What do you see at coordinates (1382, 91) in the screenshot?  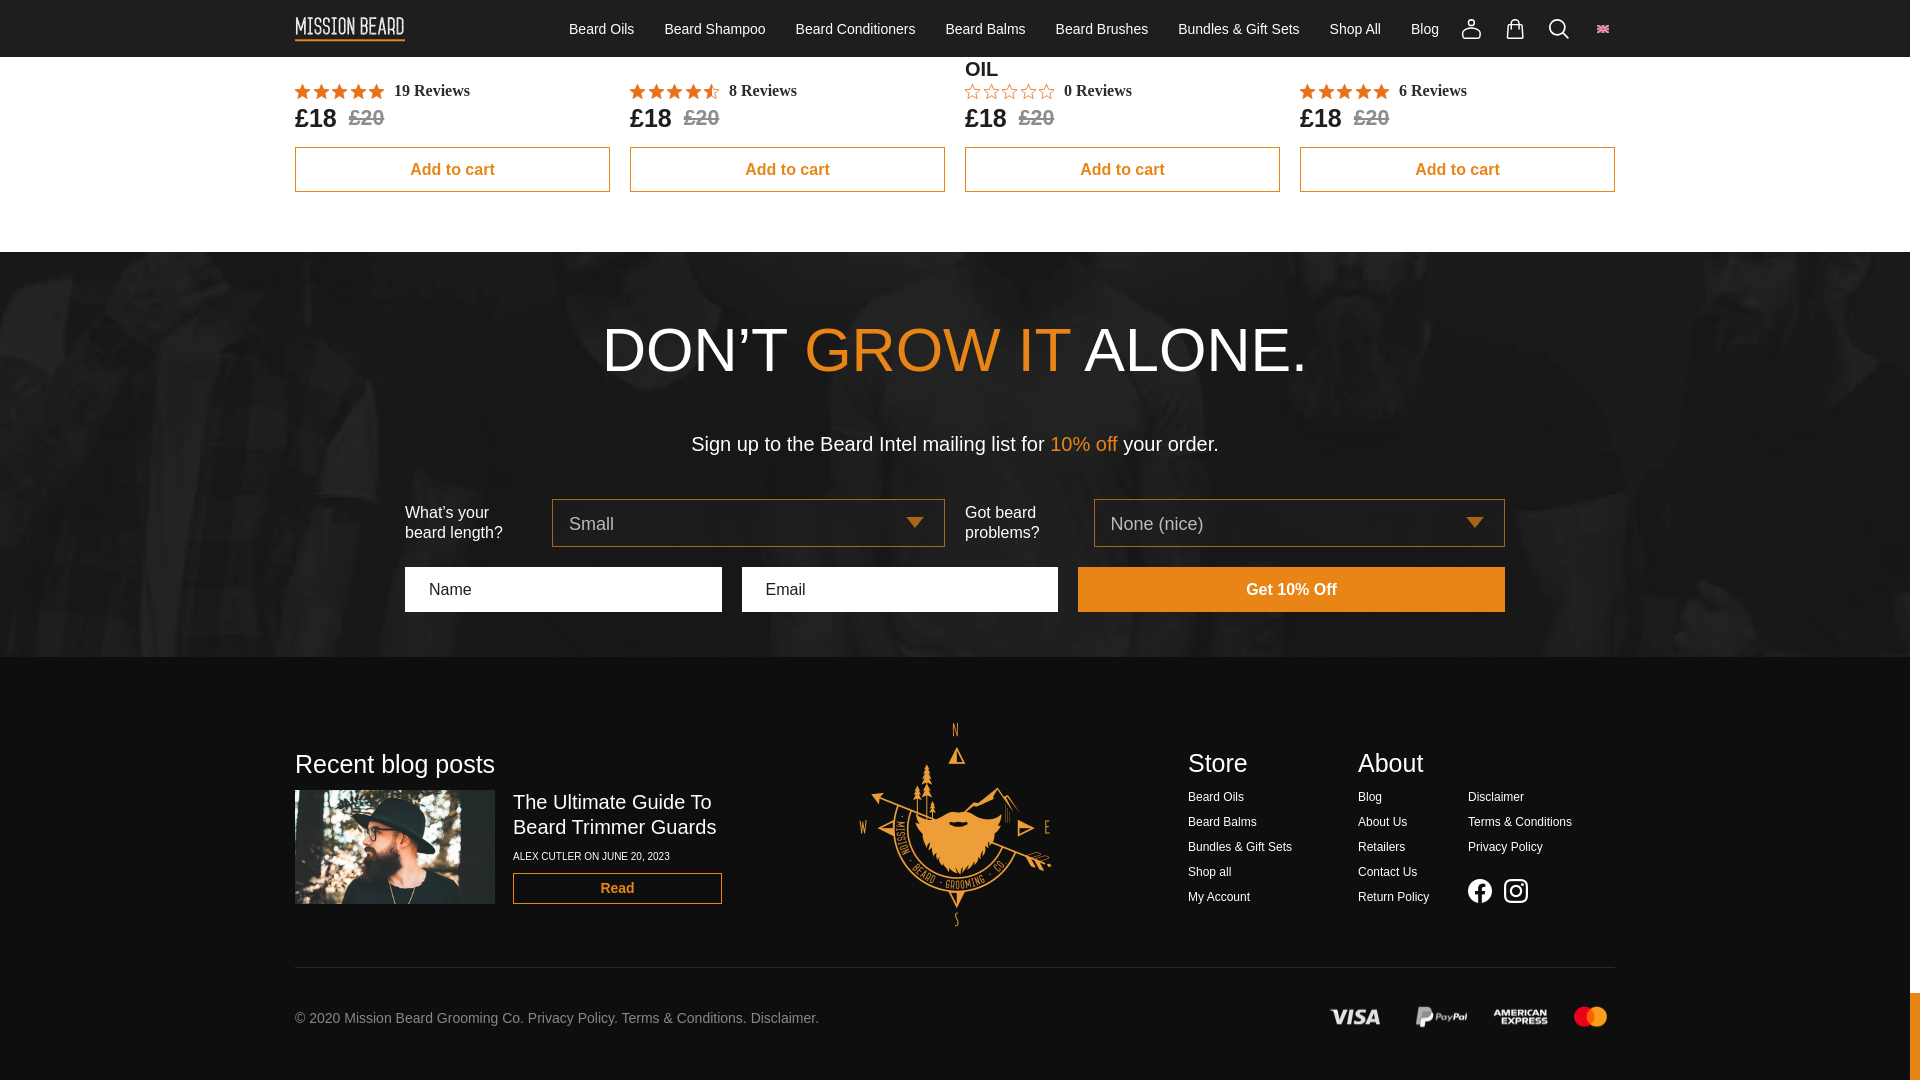 I see `6 Reviews` at bounding box center [1382, 91].